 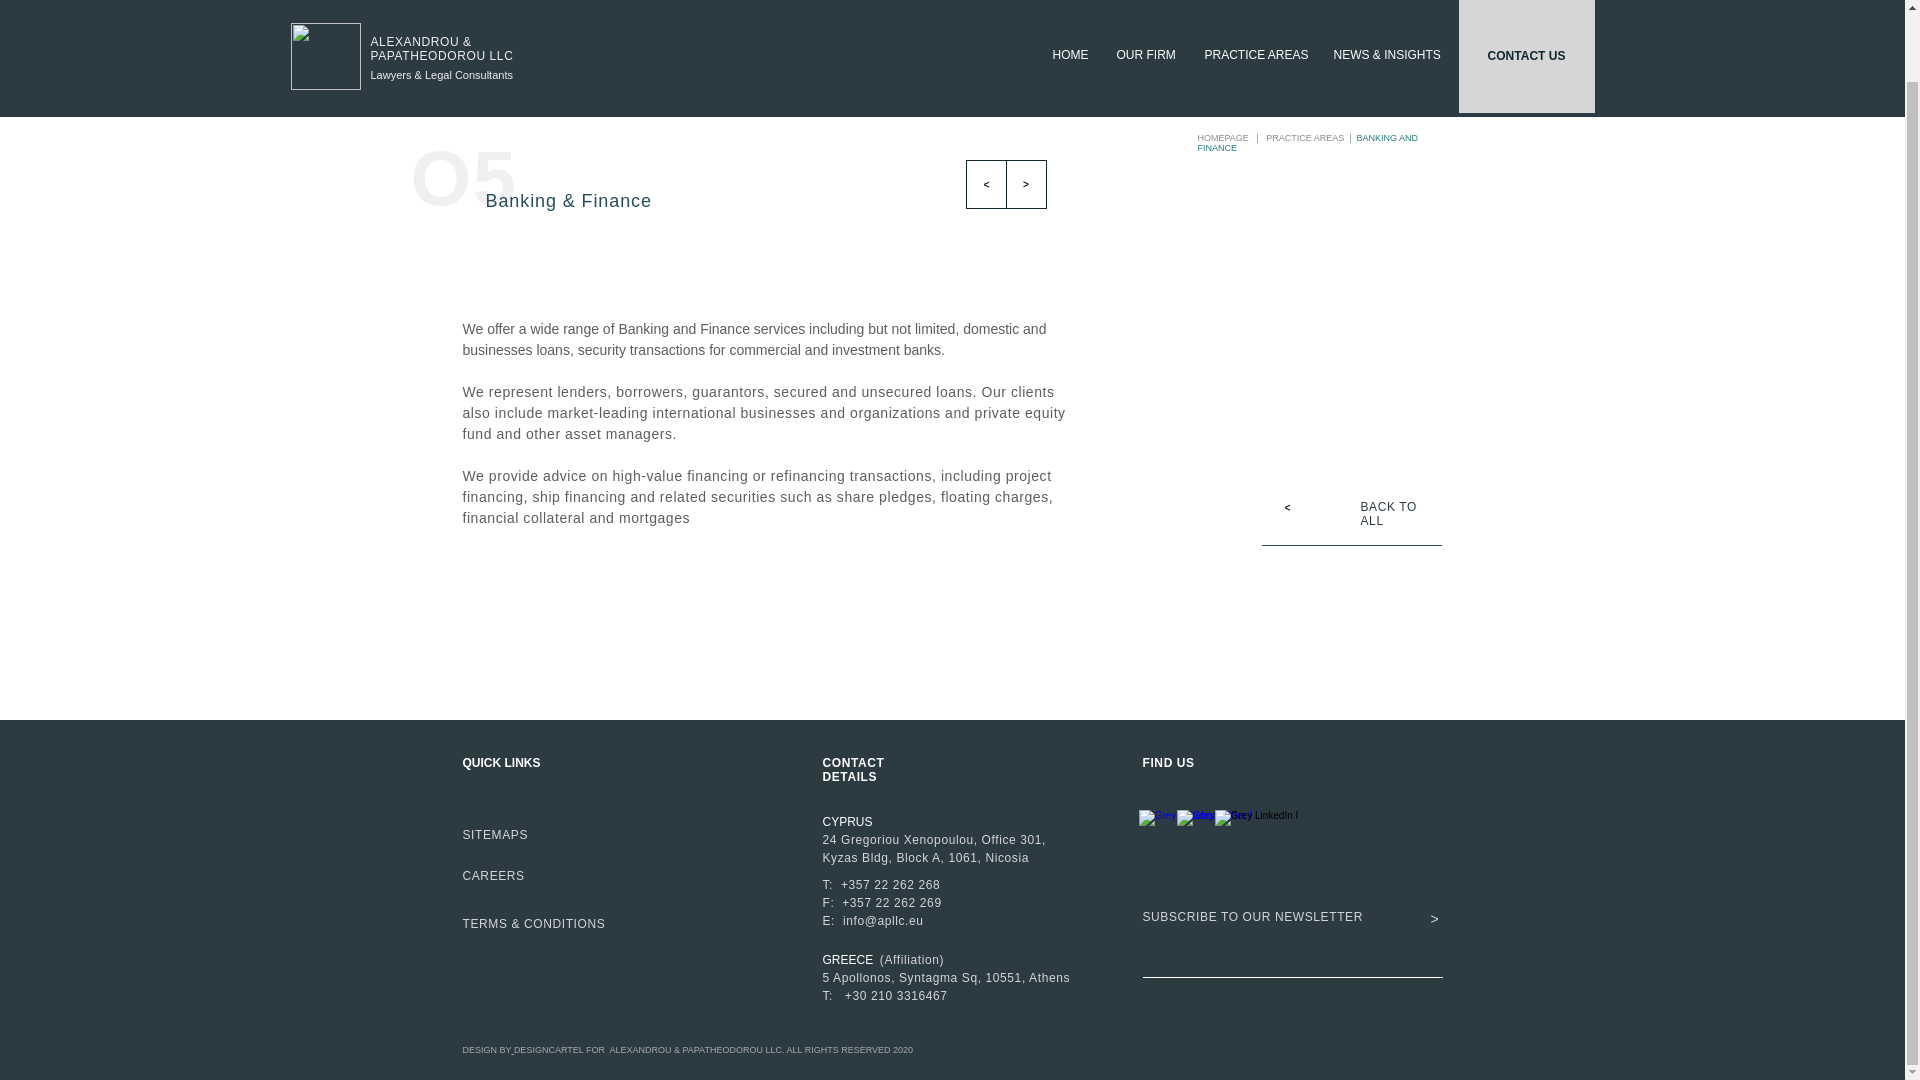 I want to click on 06, so click(x=600, y=108).